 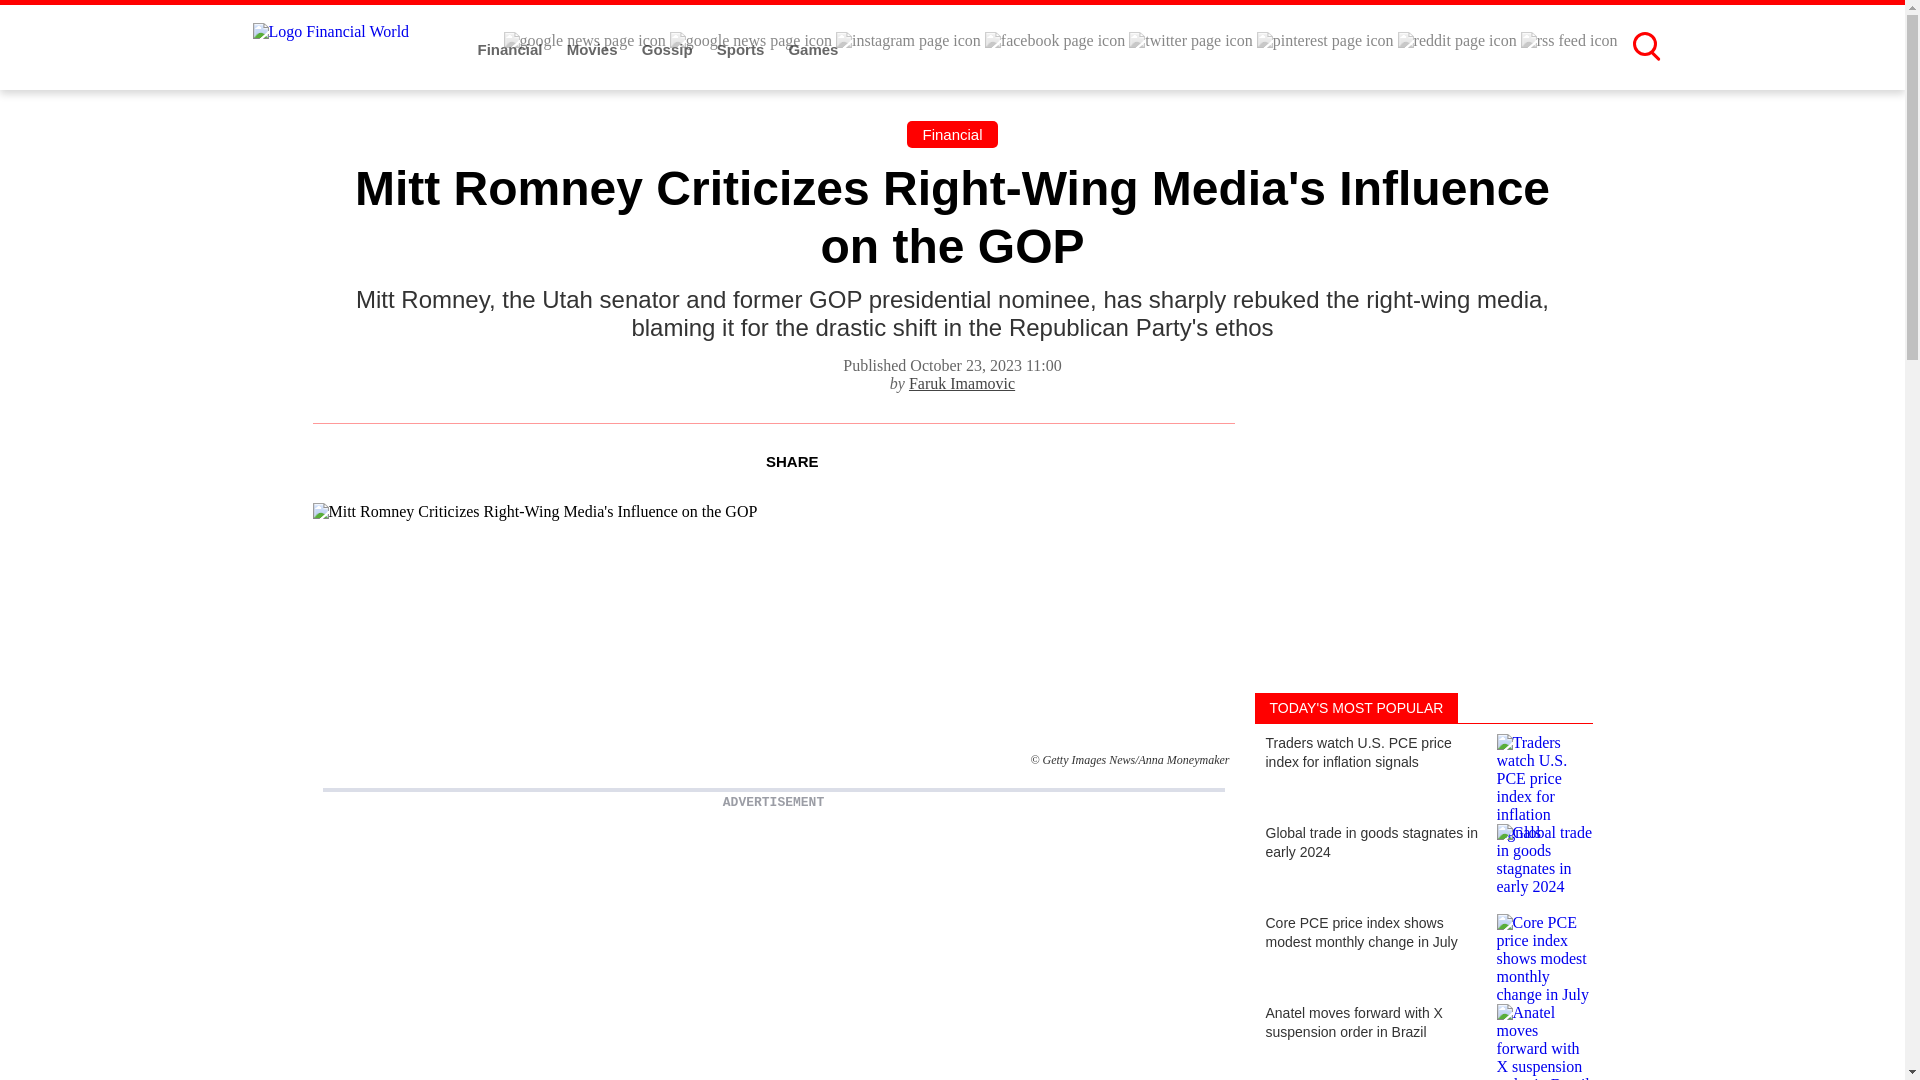 I want to click on Gossip, so click(x=668, y=50).